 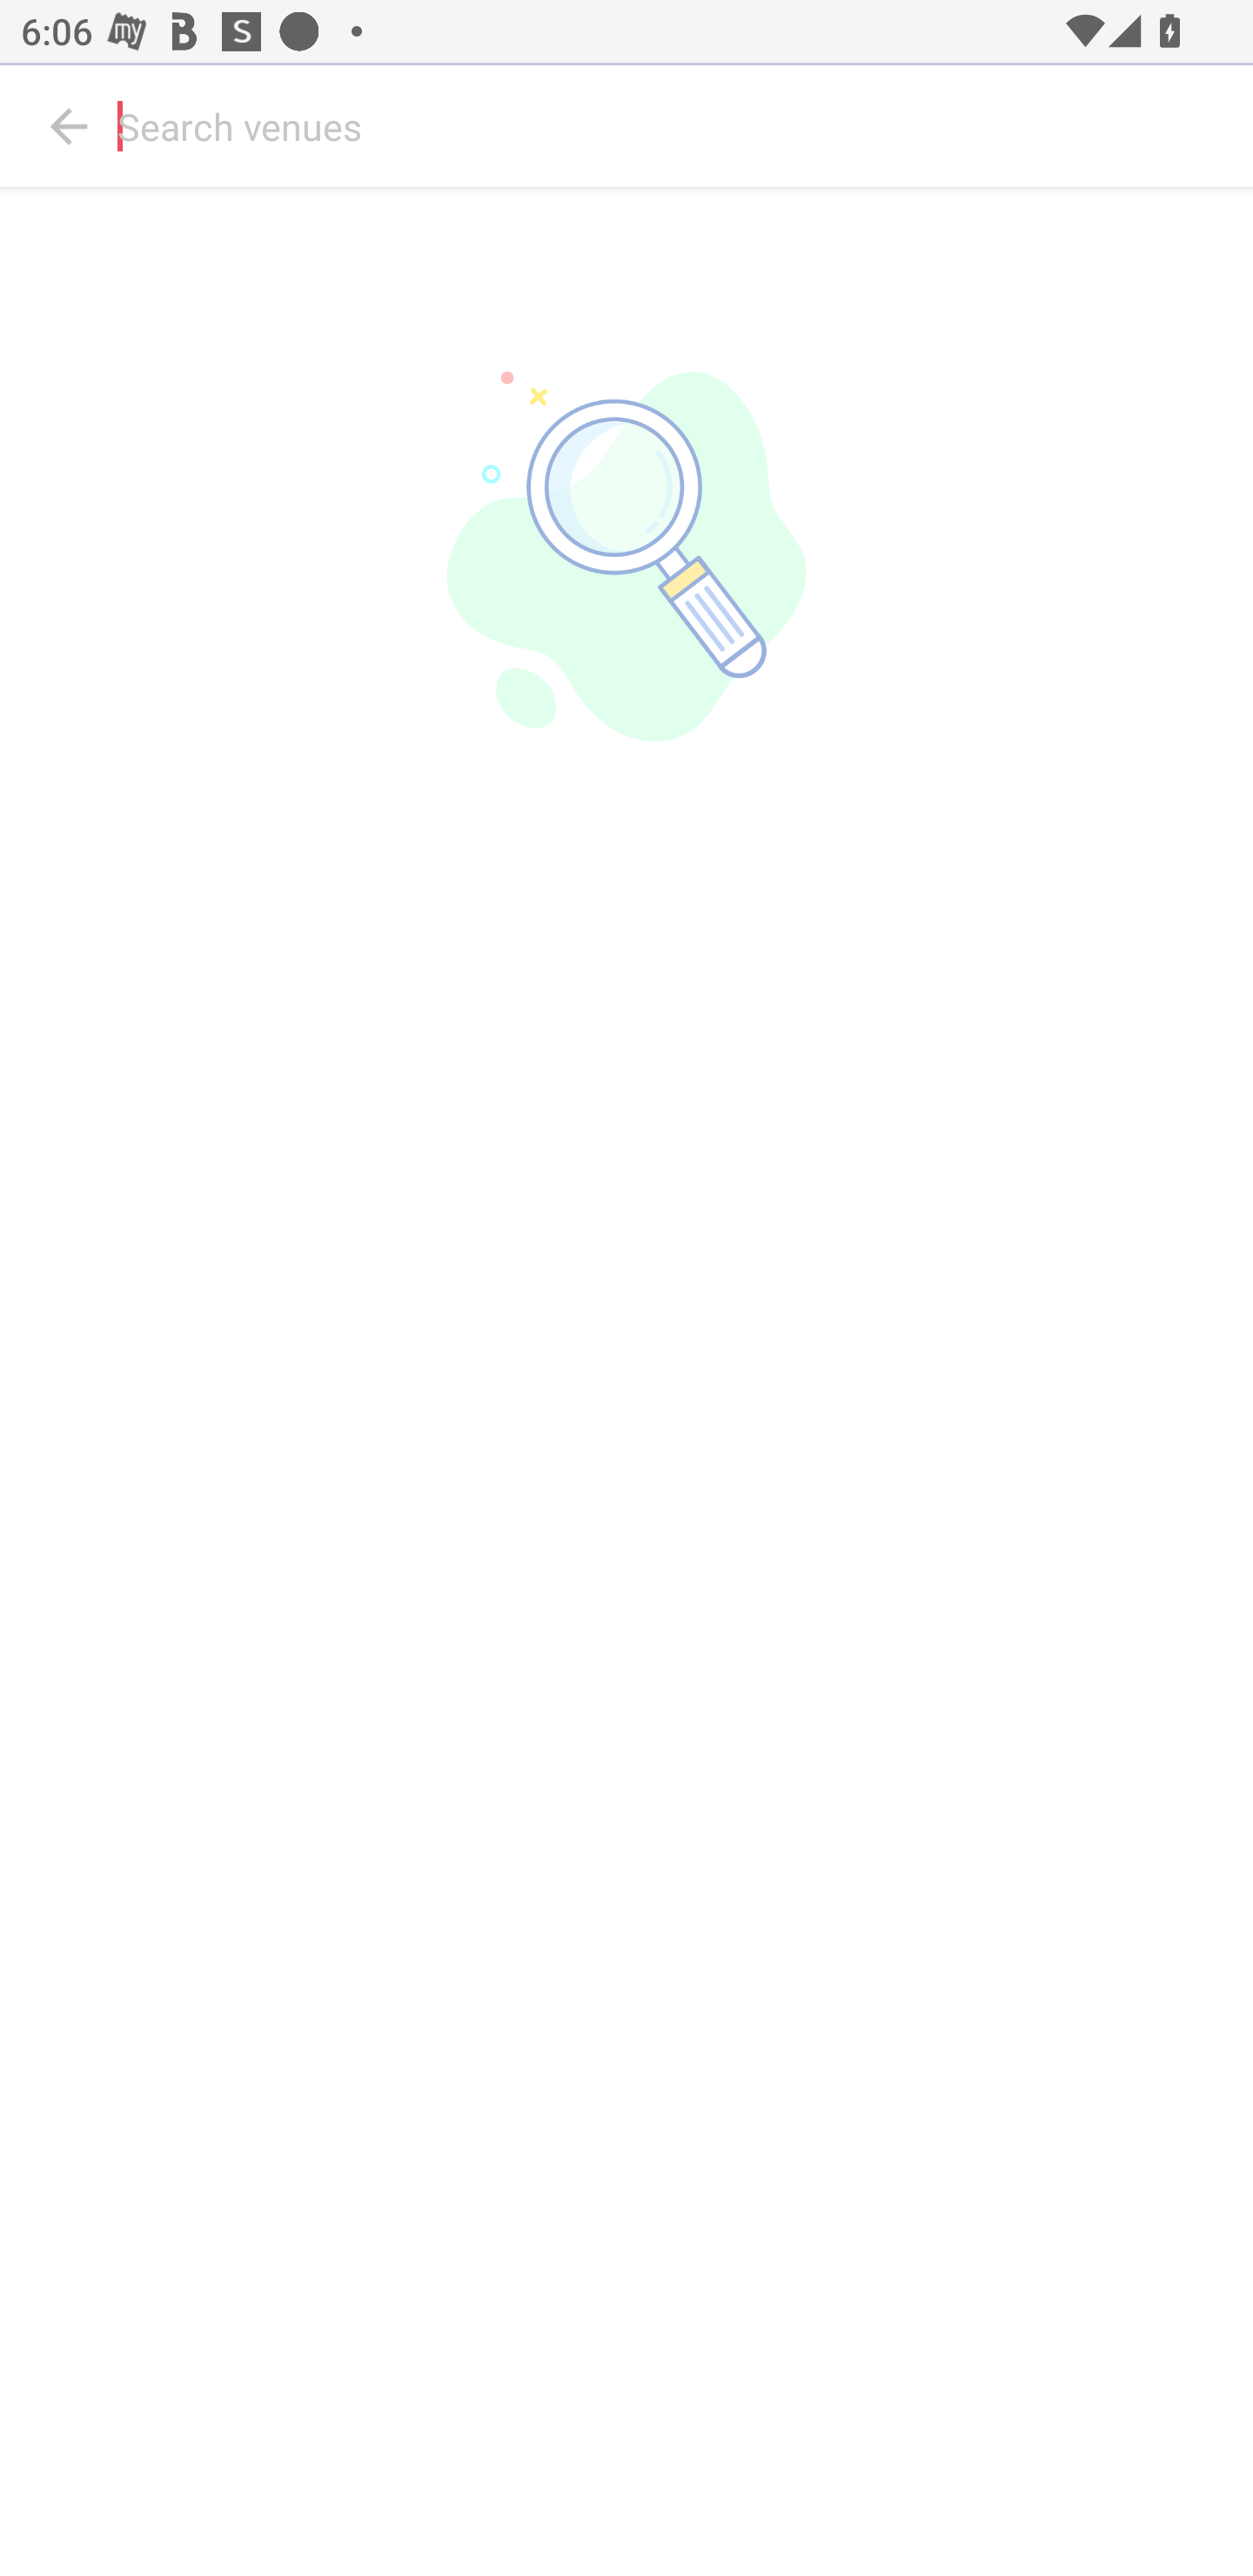 I want to click on Search venues, so click(x=679, y=126).